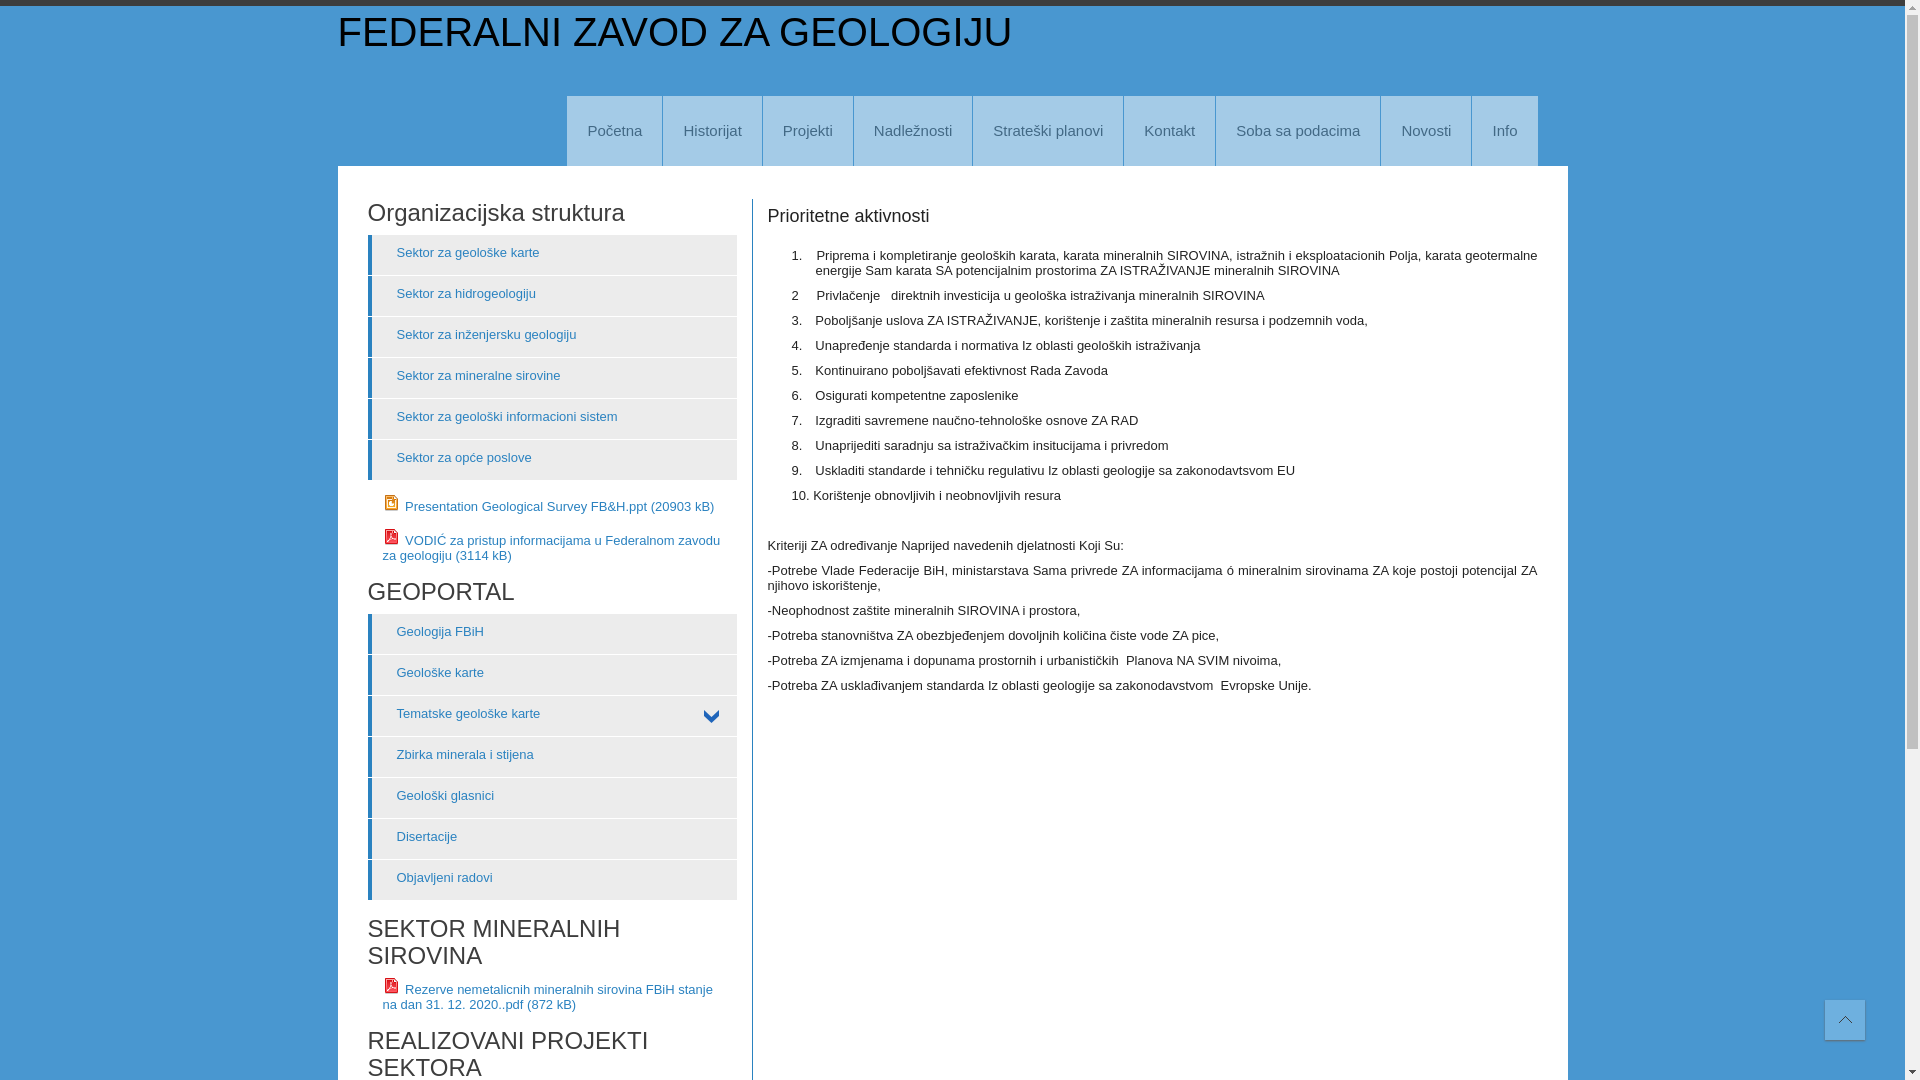 The height and width of the screenshot is (1080, 1920). What do you see at coordinates (552, 757) in the screenshot?
I see `Zbirka minerala i stijena` at bounding box center [552, 757].